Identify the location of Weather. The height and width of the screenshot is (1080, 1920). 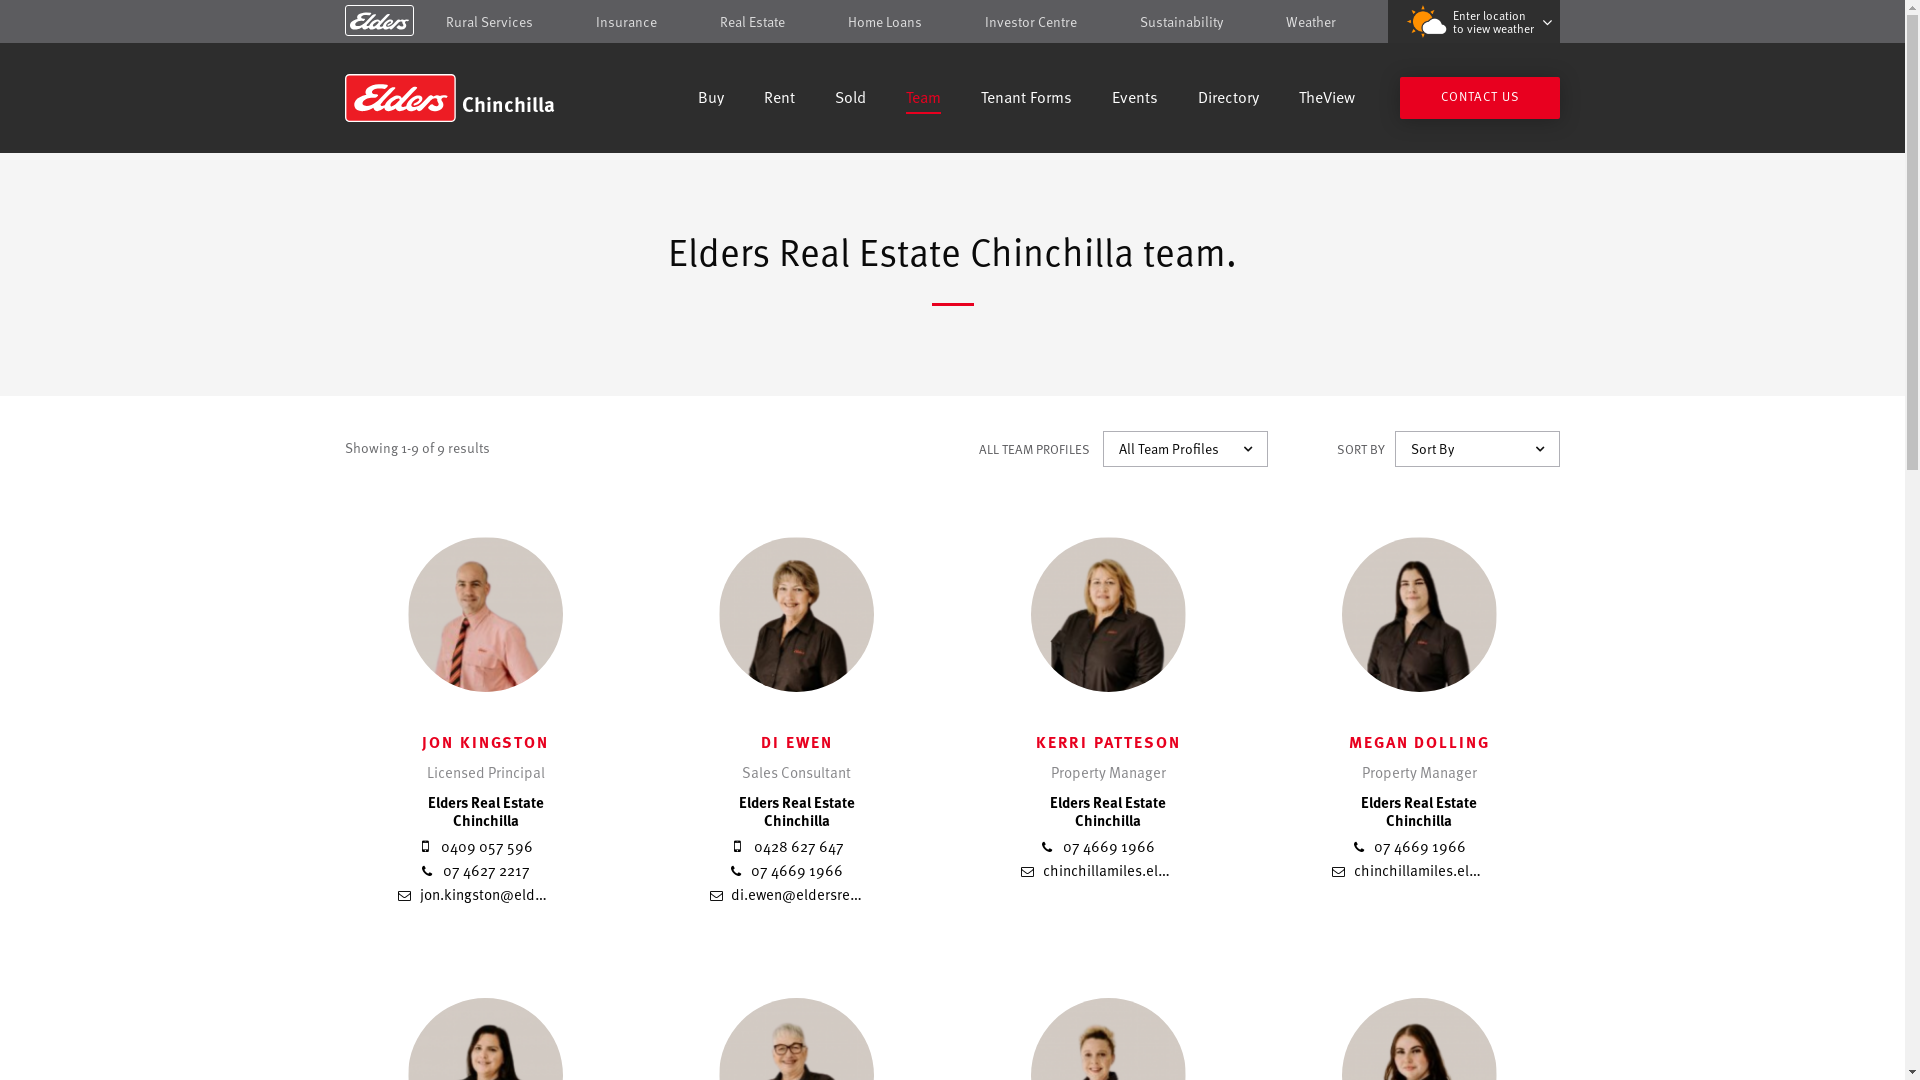
(1311, 22).